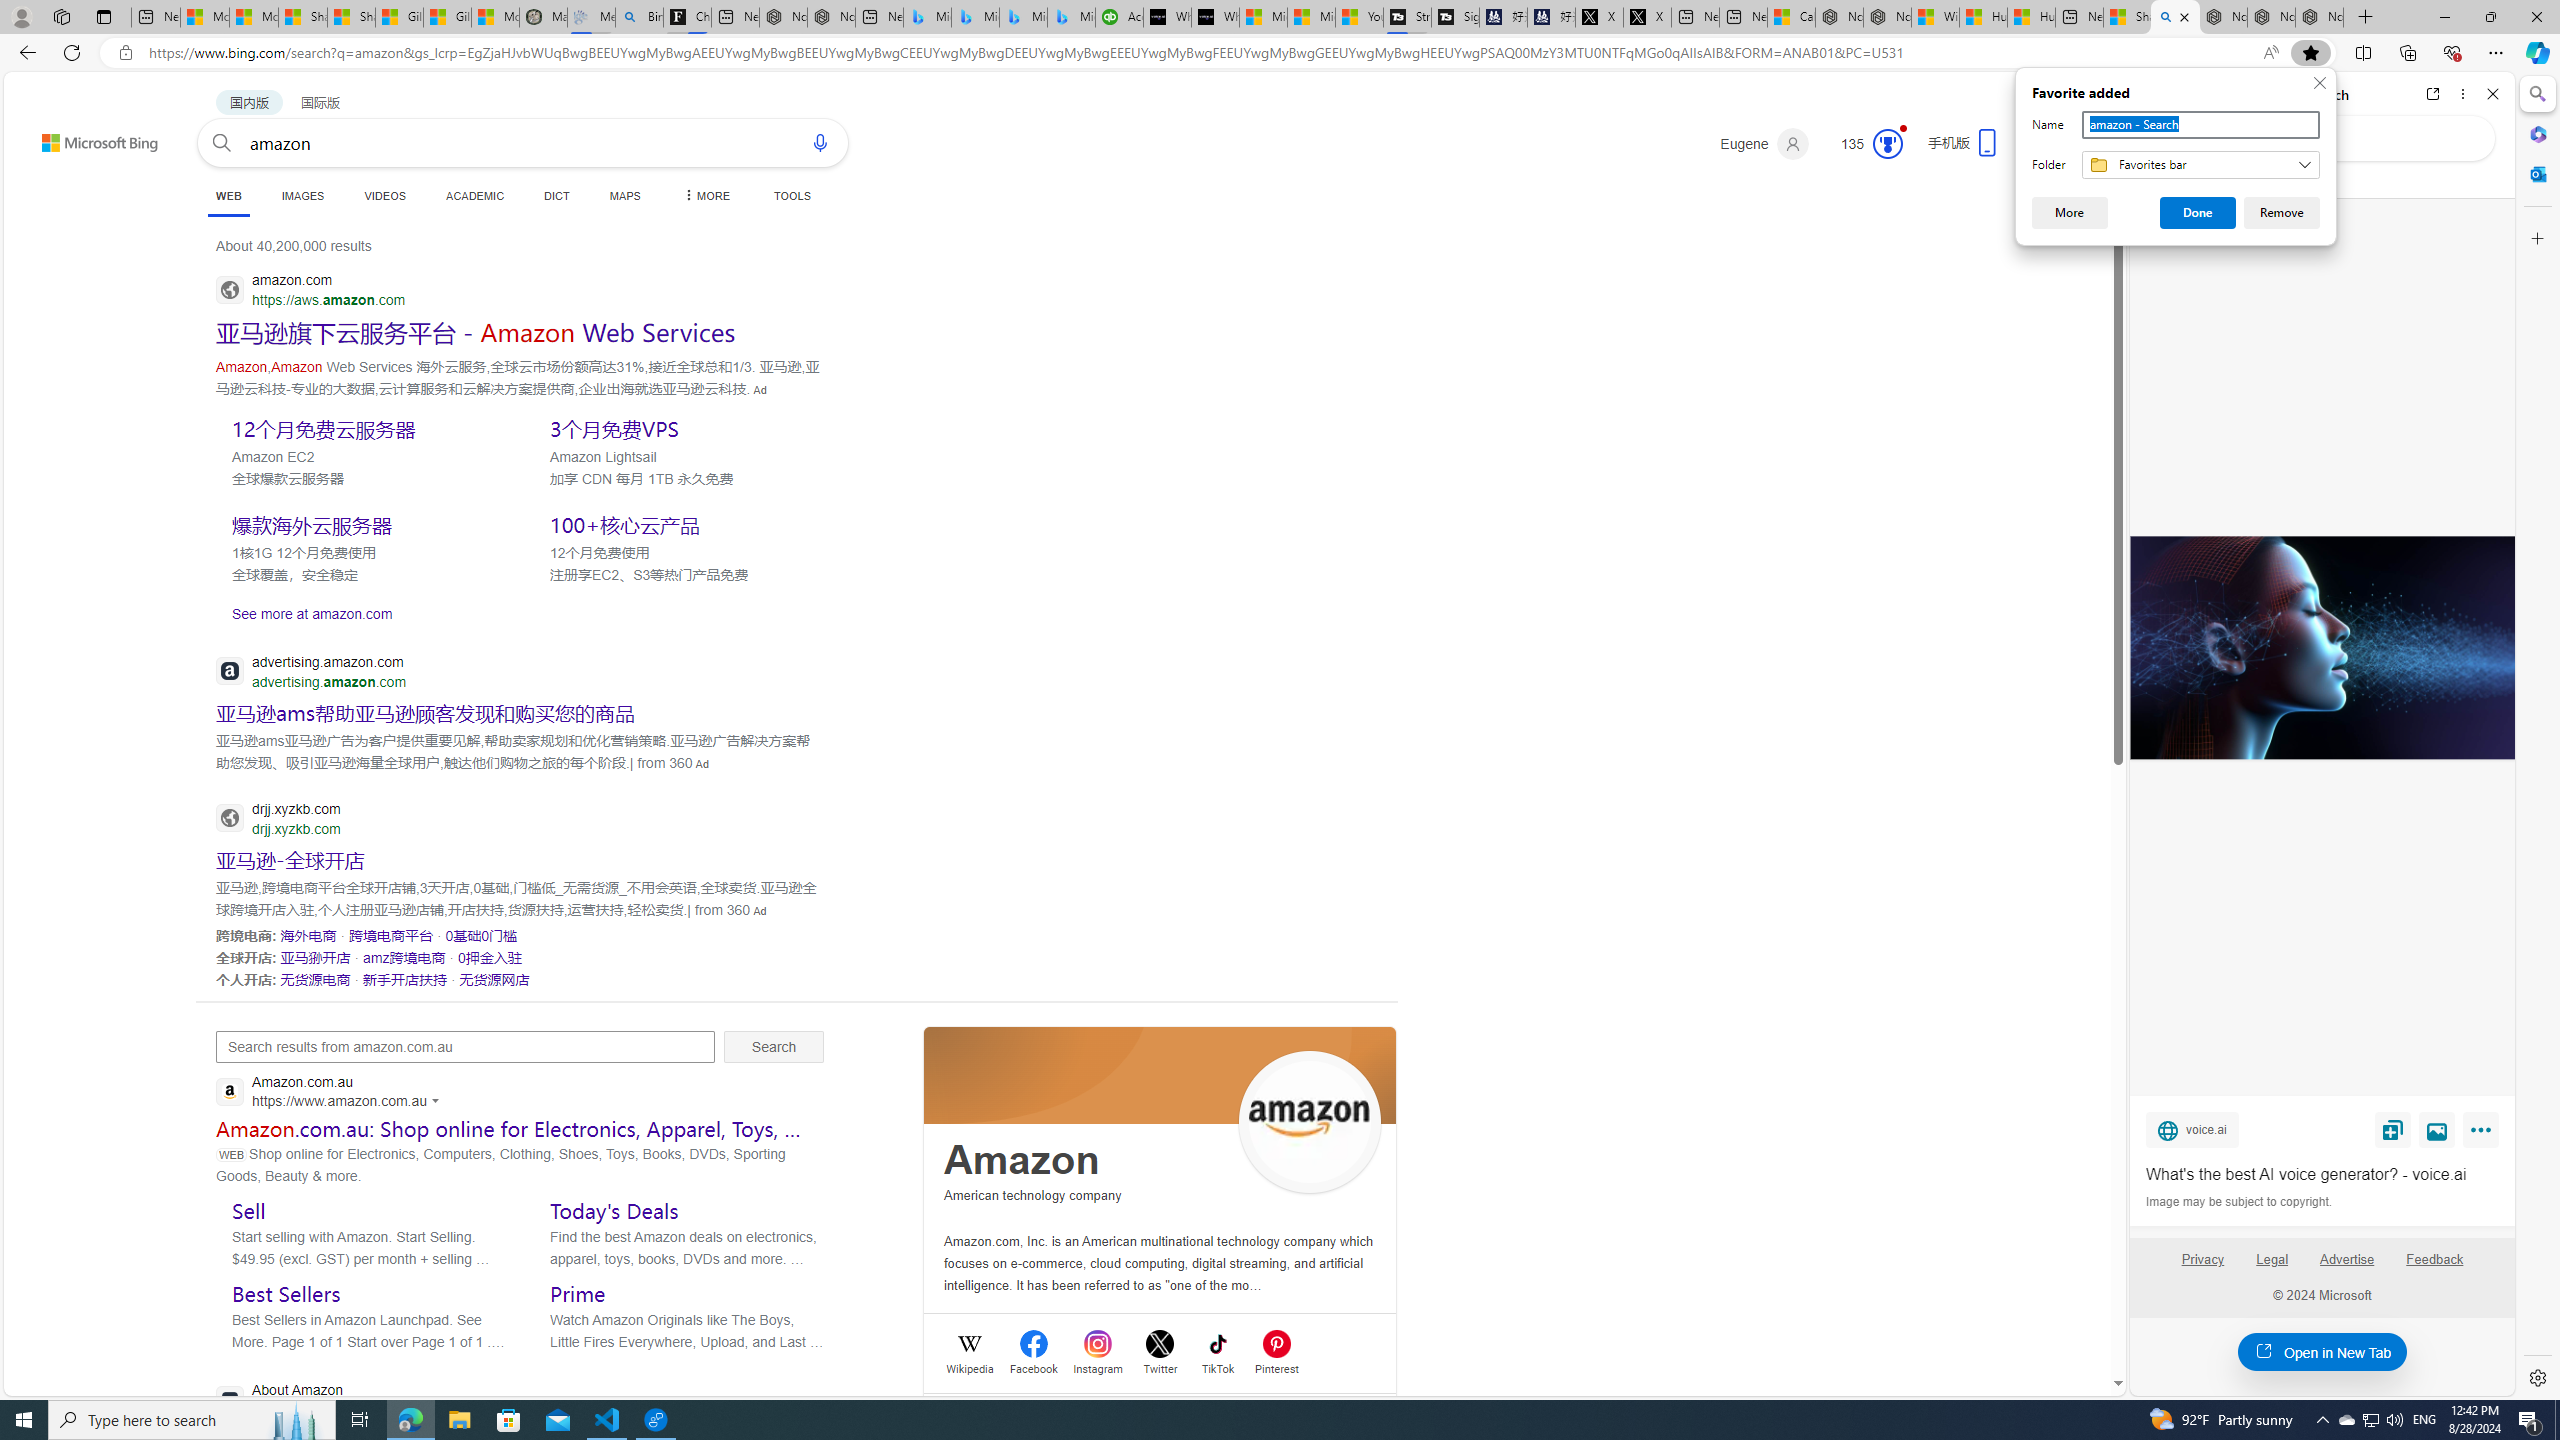  Describe the element at coordinates (2192, 1129) in the screenshot. I see `voice.ai` at that location.